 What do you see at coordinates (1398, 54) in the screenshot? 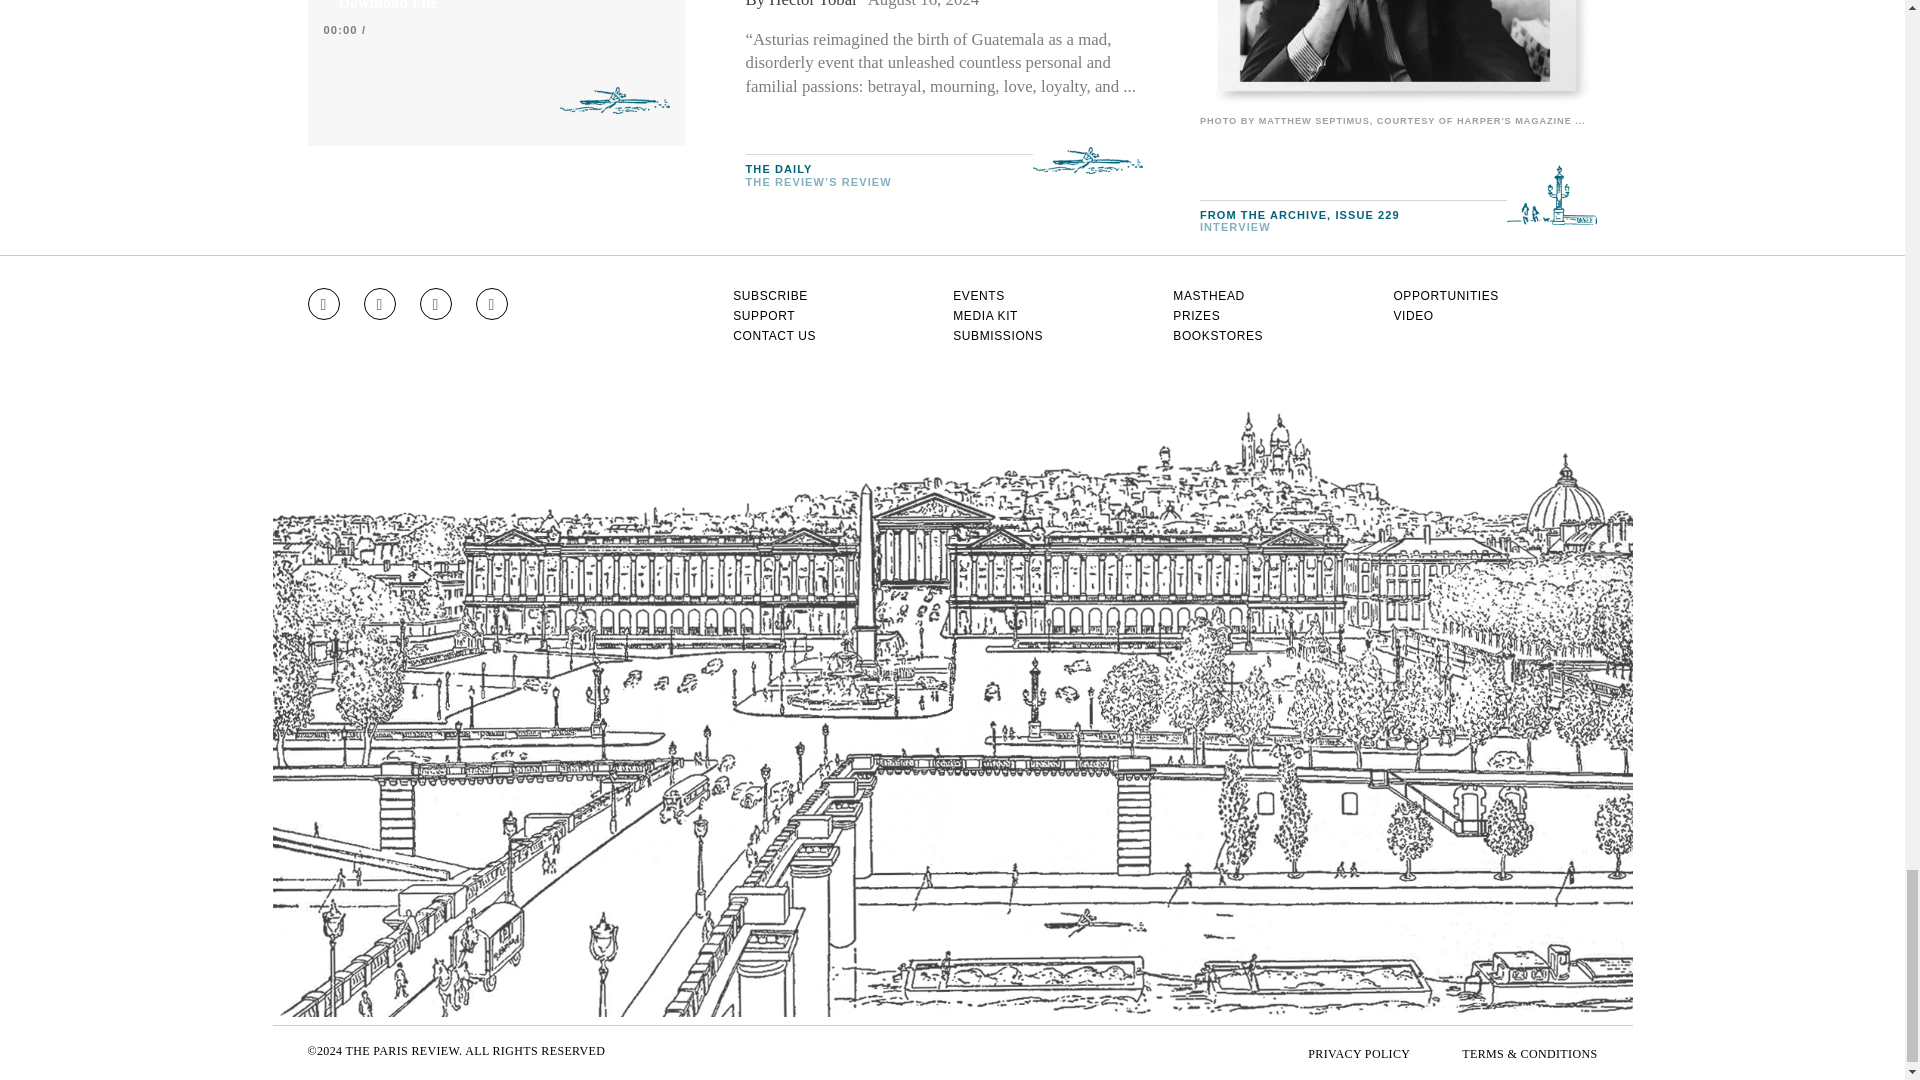
I see `undefined` at bounding box center [1398, 54].